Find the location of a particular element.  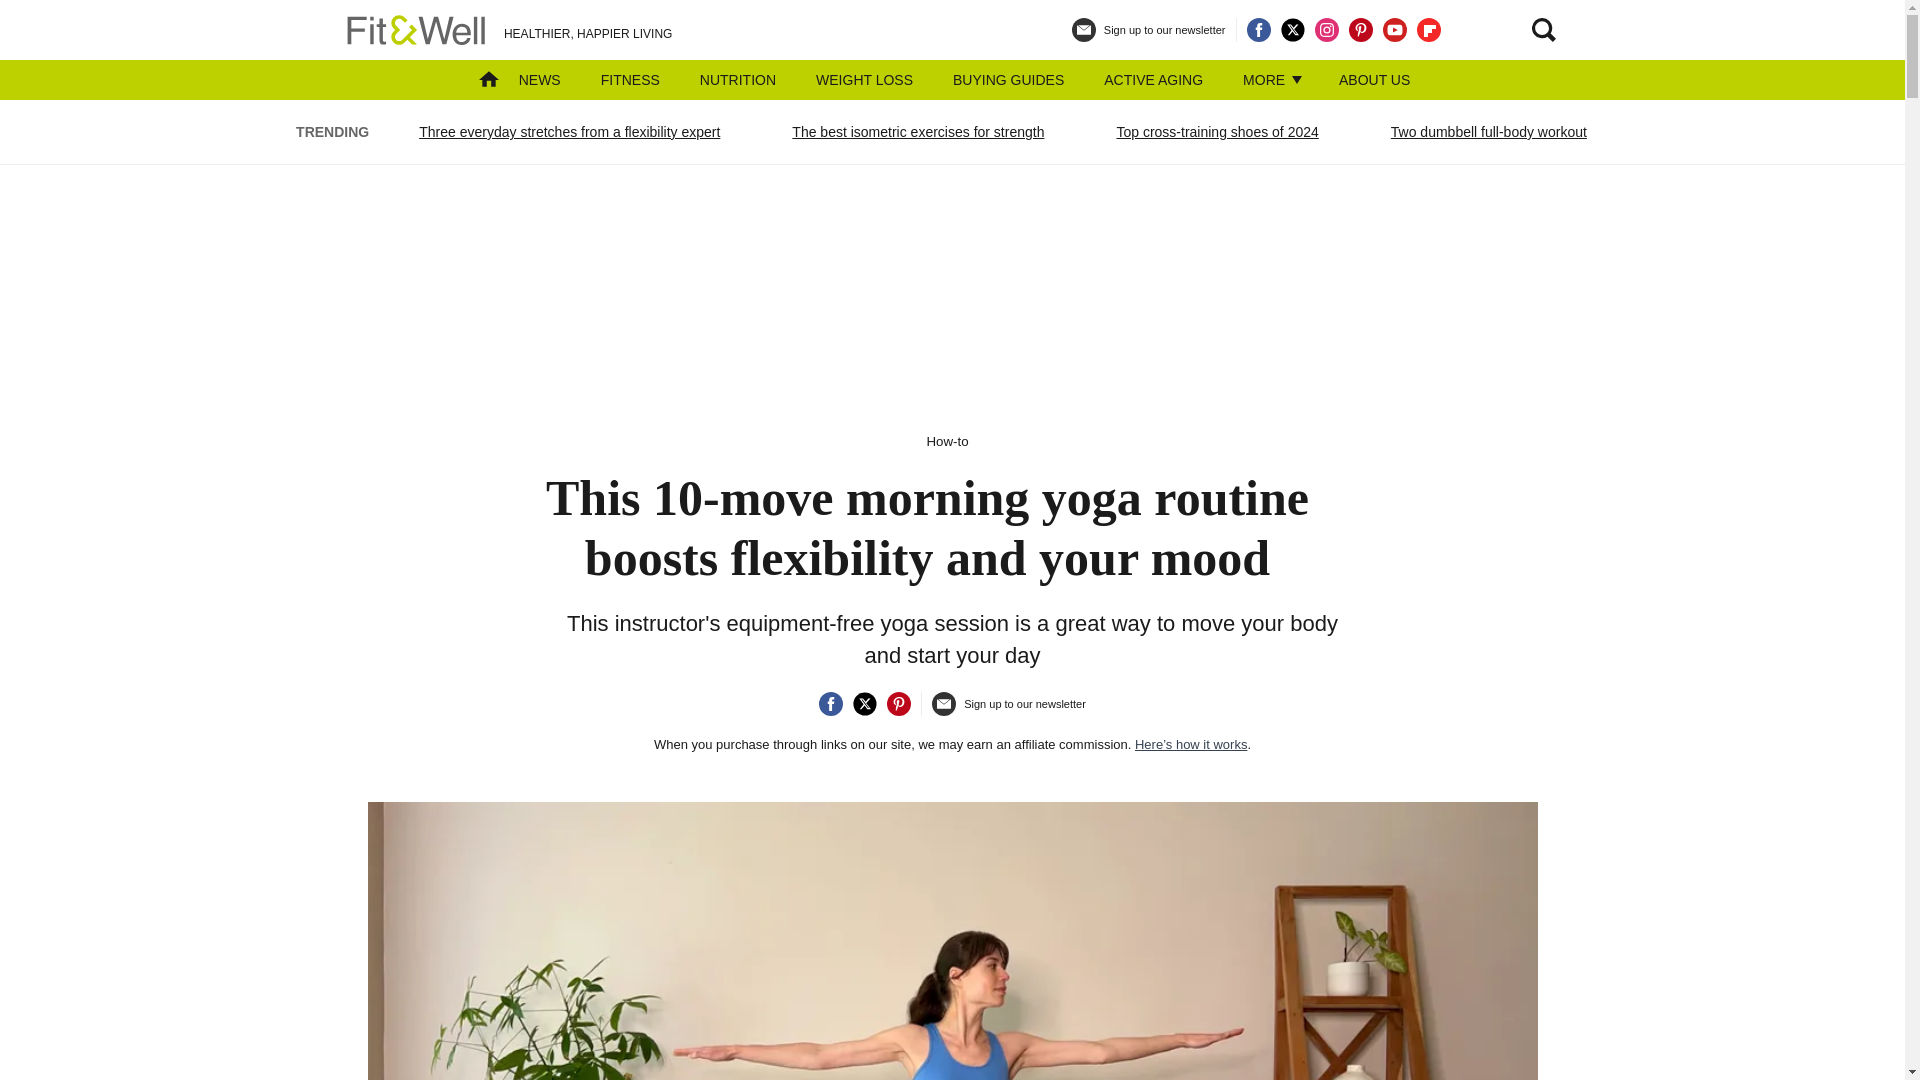

Sign up to our newsletter is located at coordinates (1148, 38).